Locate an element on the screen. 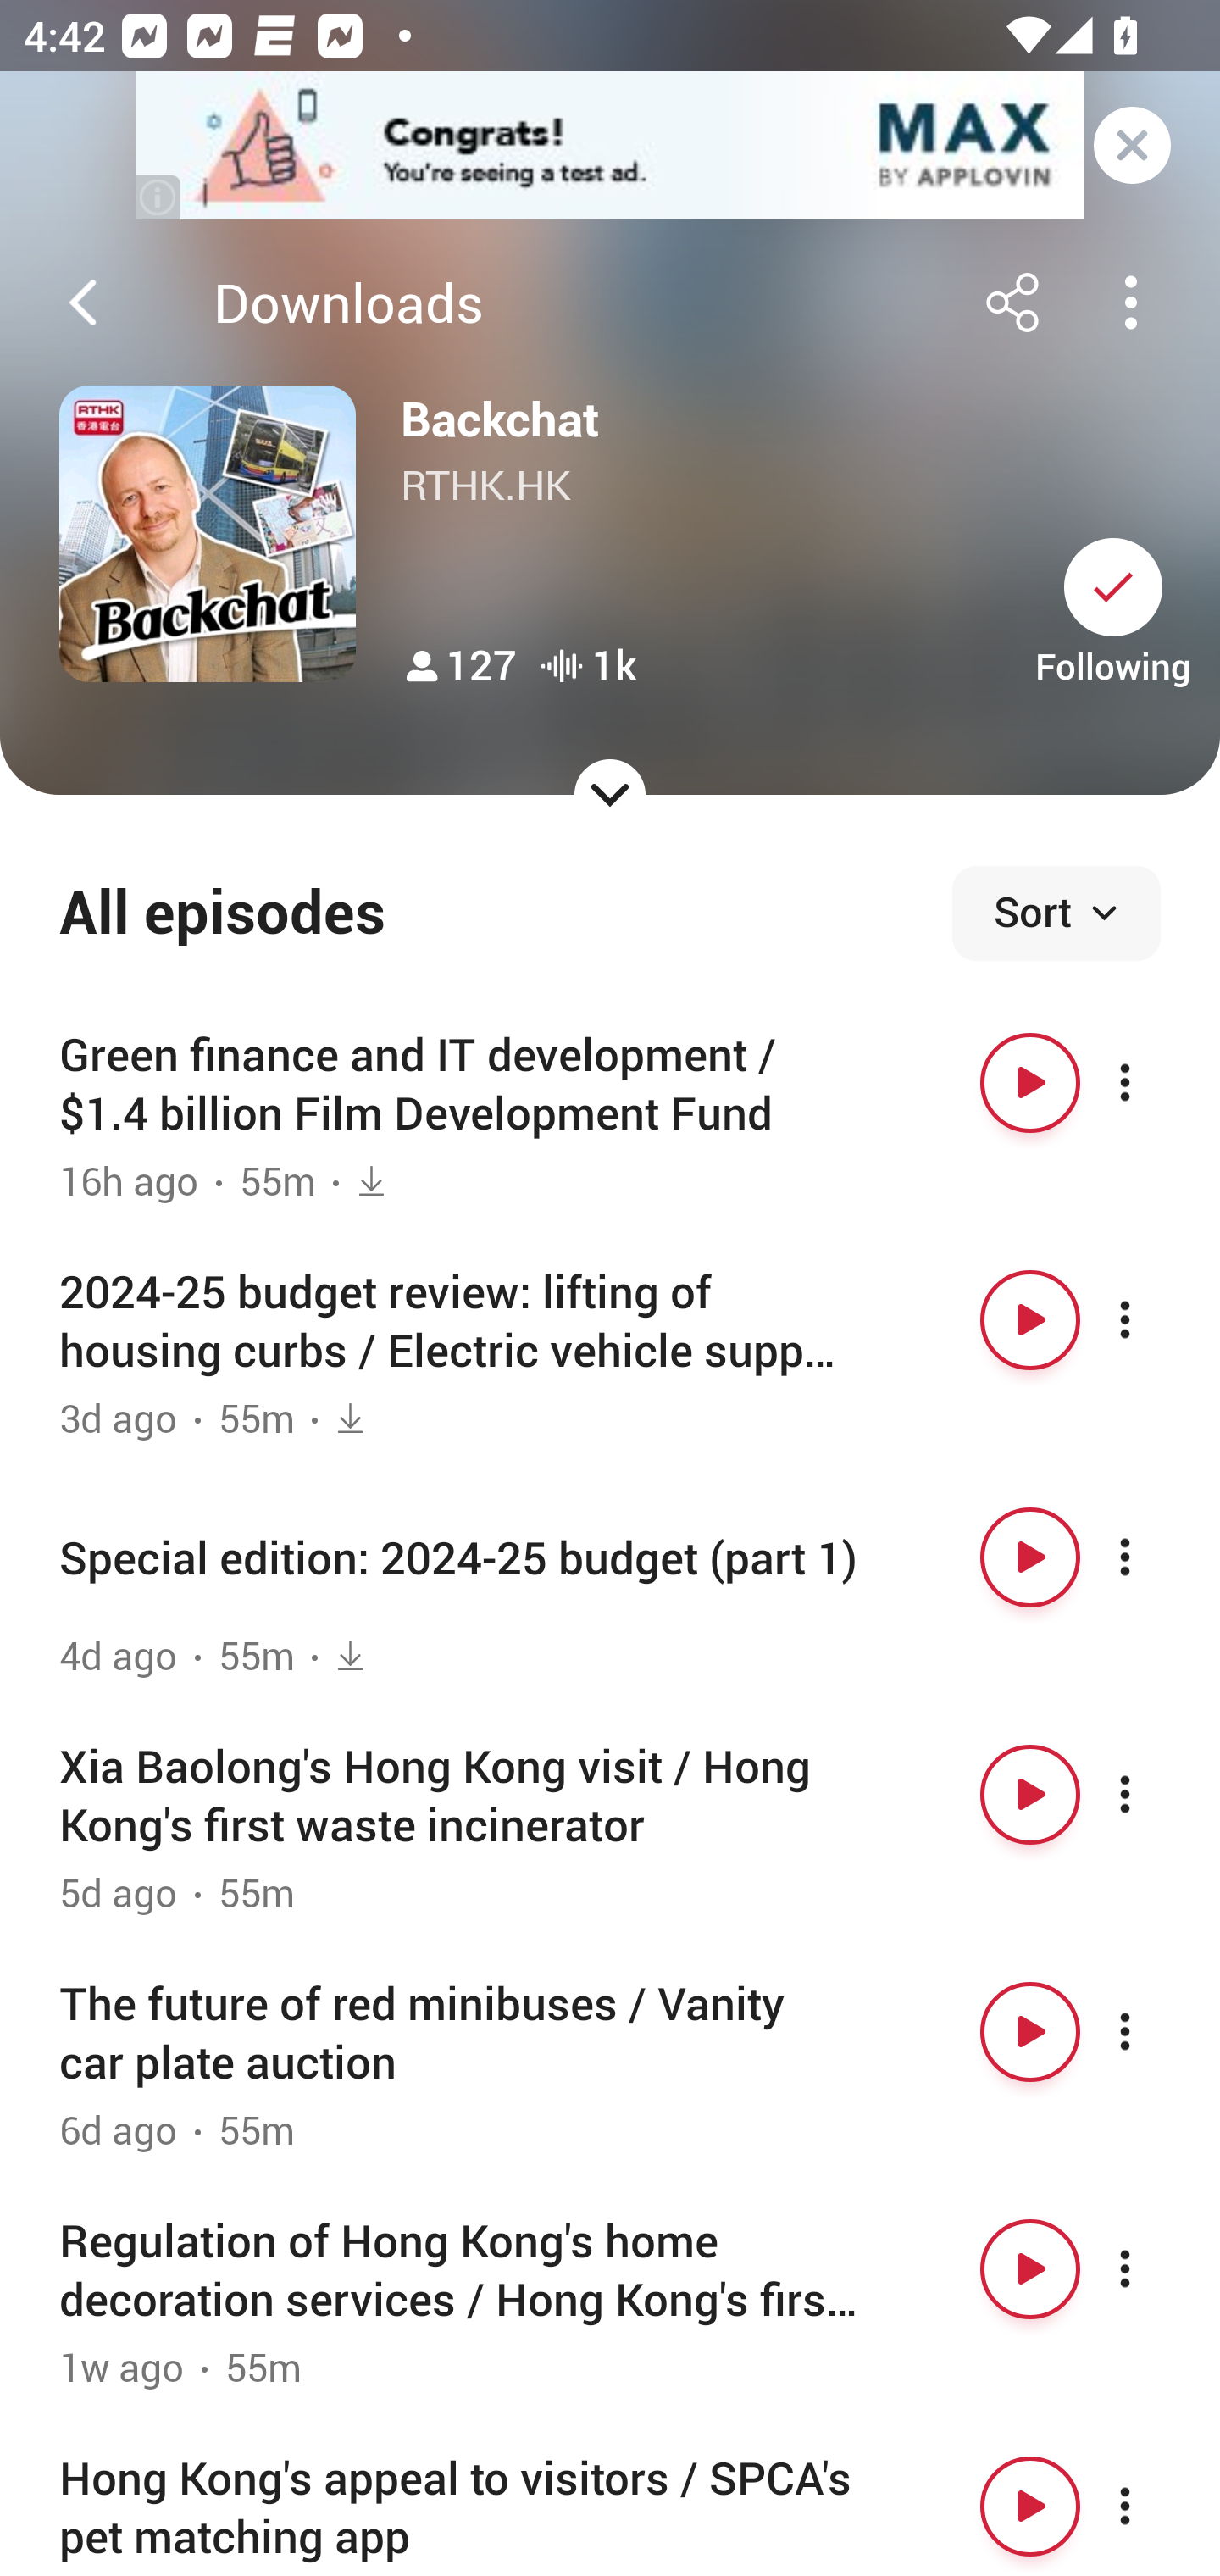 Image resolution: width=1220 pixels, height=2576 pixels. Play button is located at coordinates (1030, 1083).